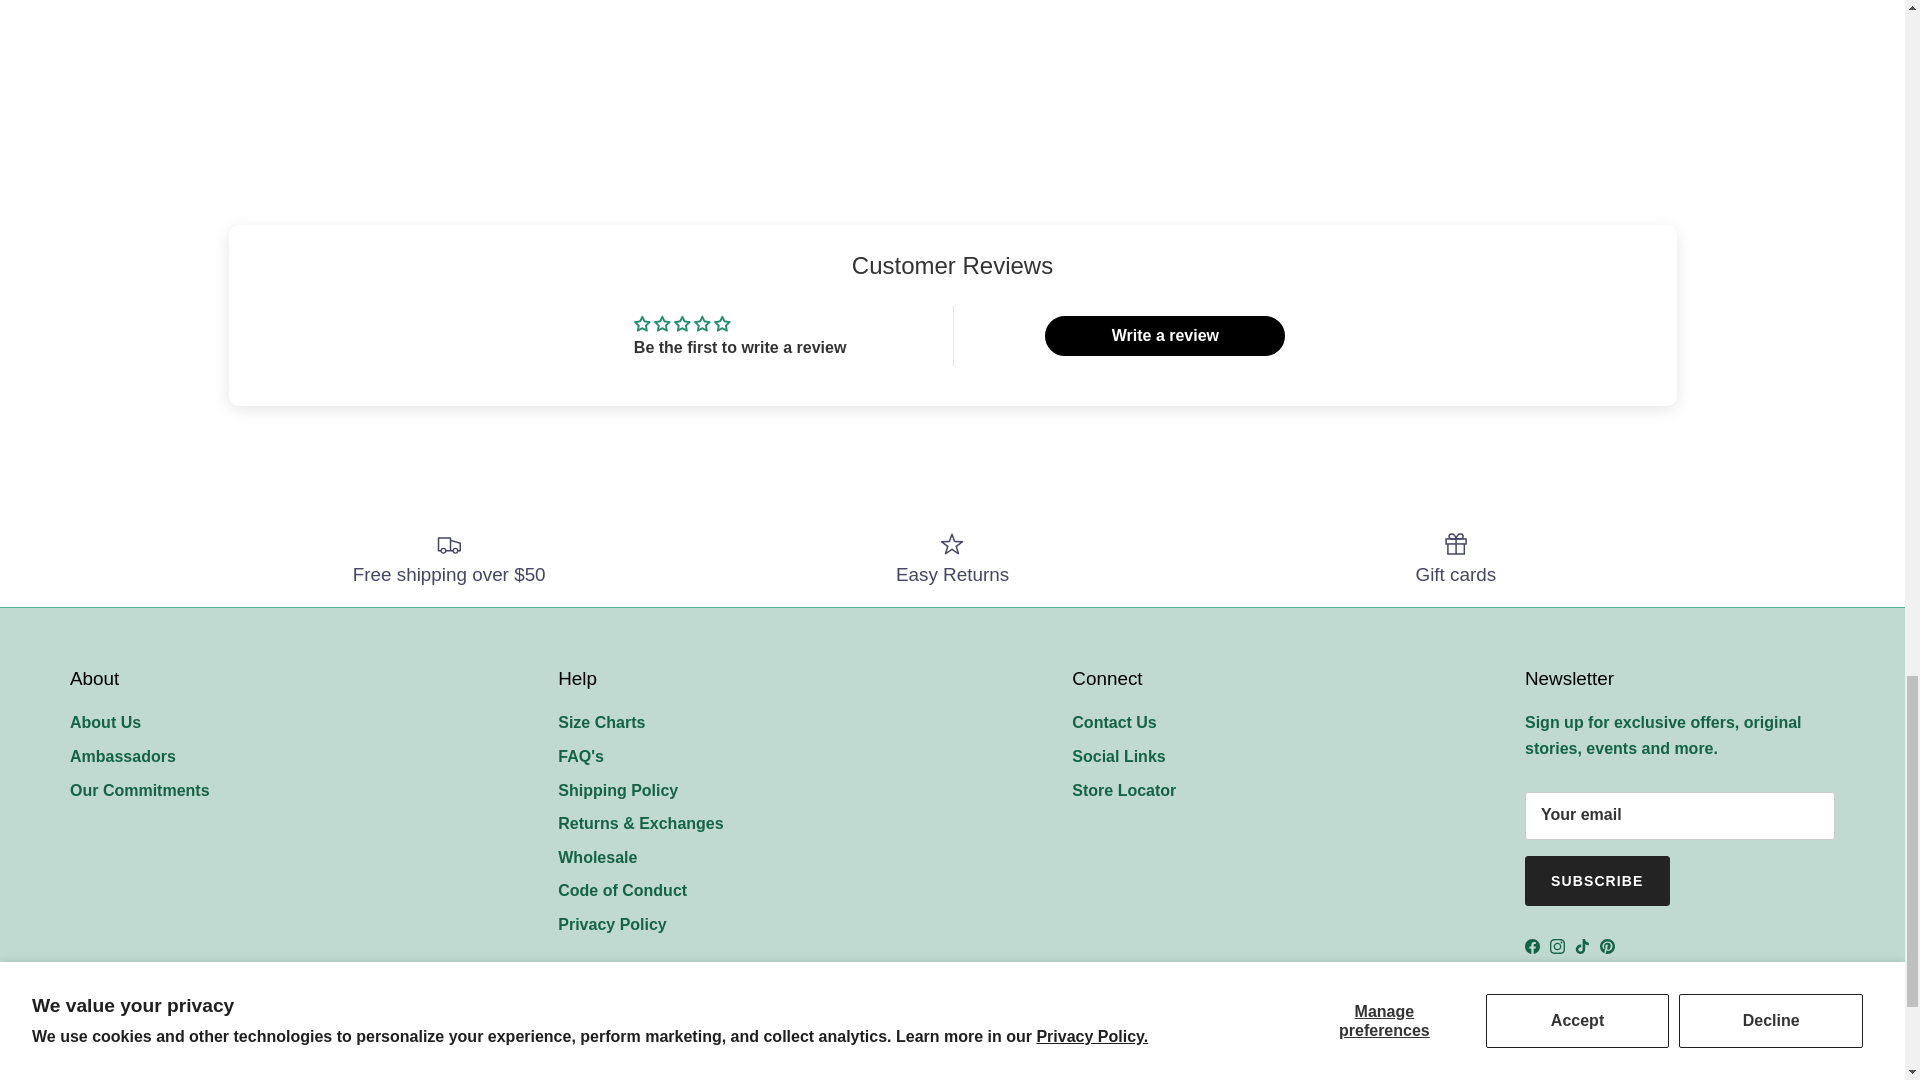 This screenshot has height=1080, width=1920. I want to click on Slow Loris on Facebook, so click(1532, 946).